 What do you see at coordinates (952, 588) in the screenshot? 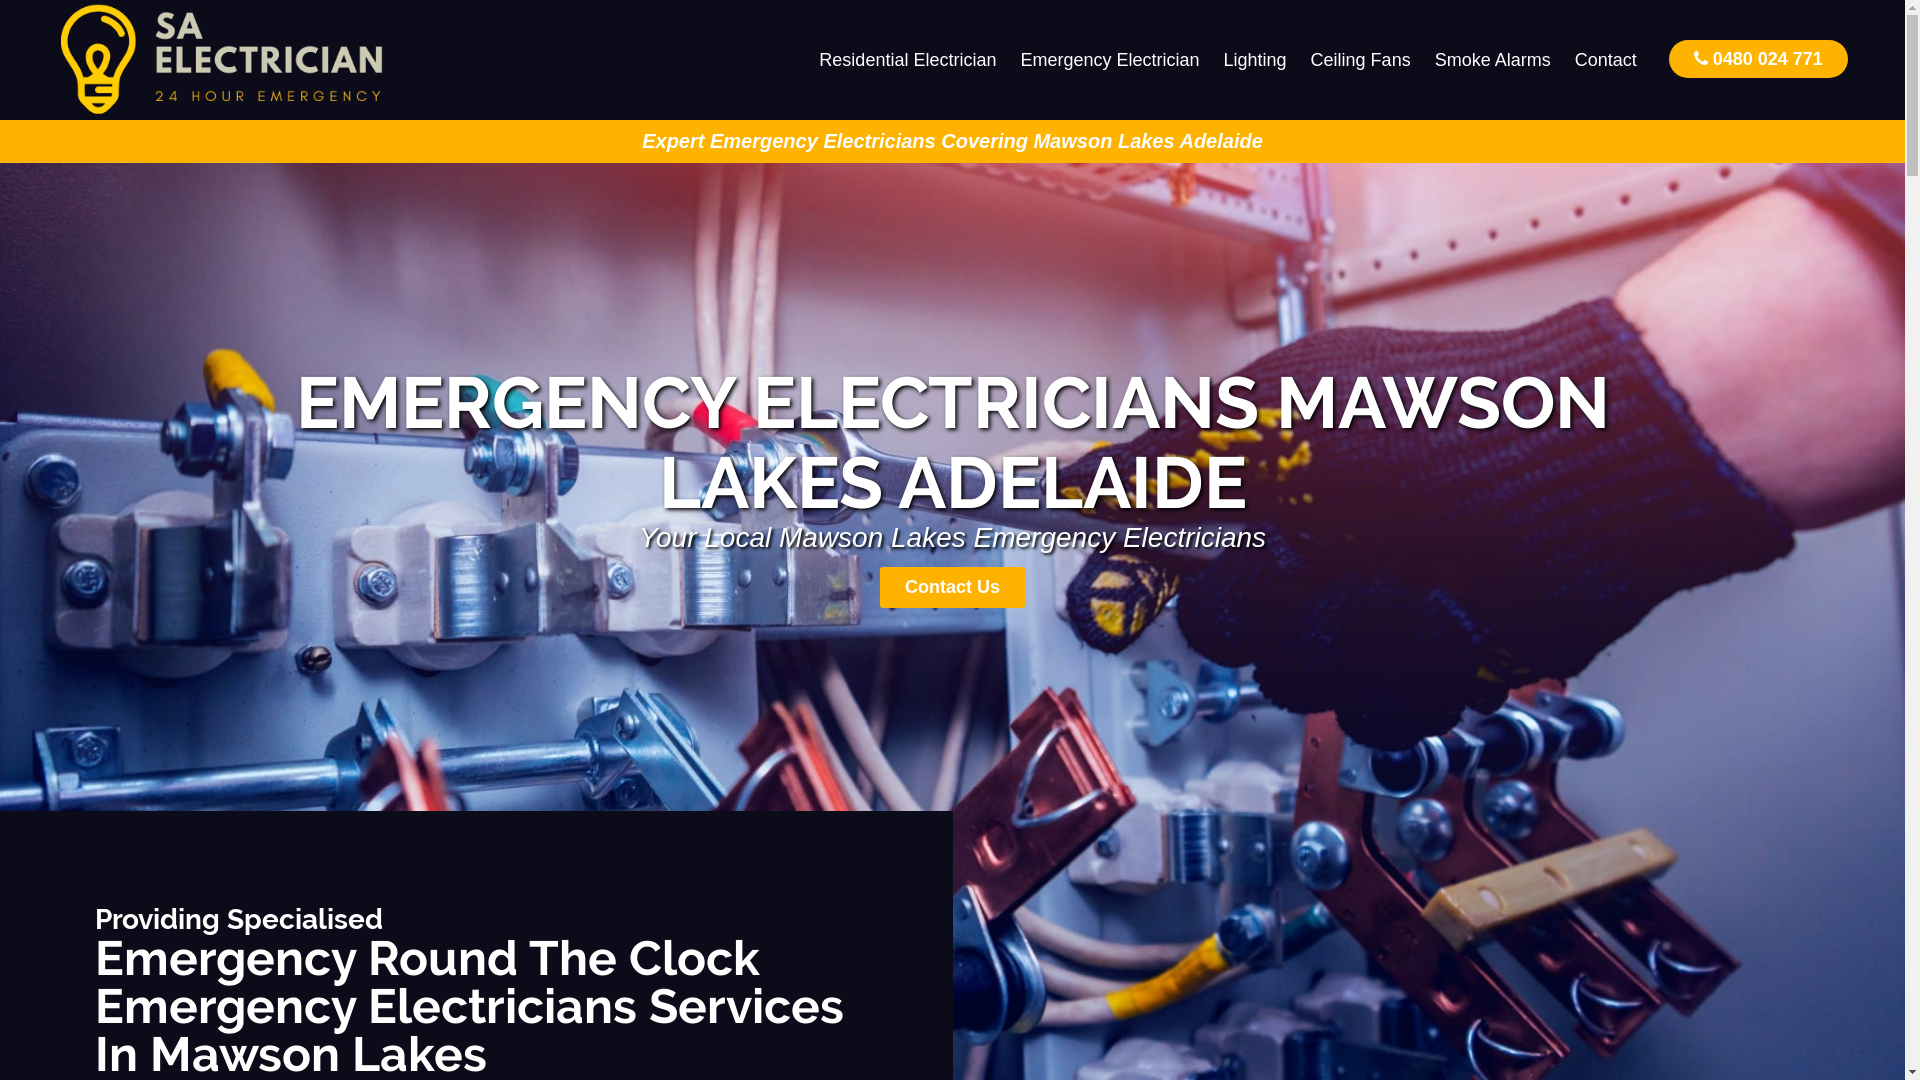
I see `Contact Us` at bounding box center [952, 588].